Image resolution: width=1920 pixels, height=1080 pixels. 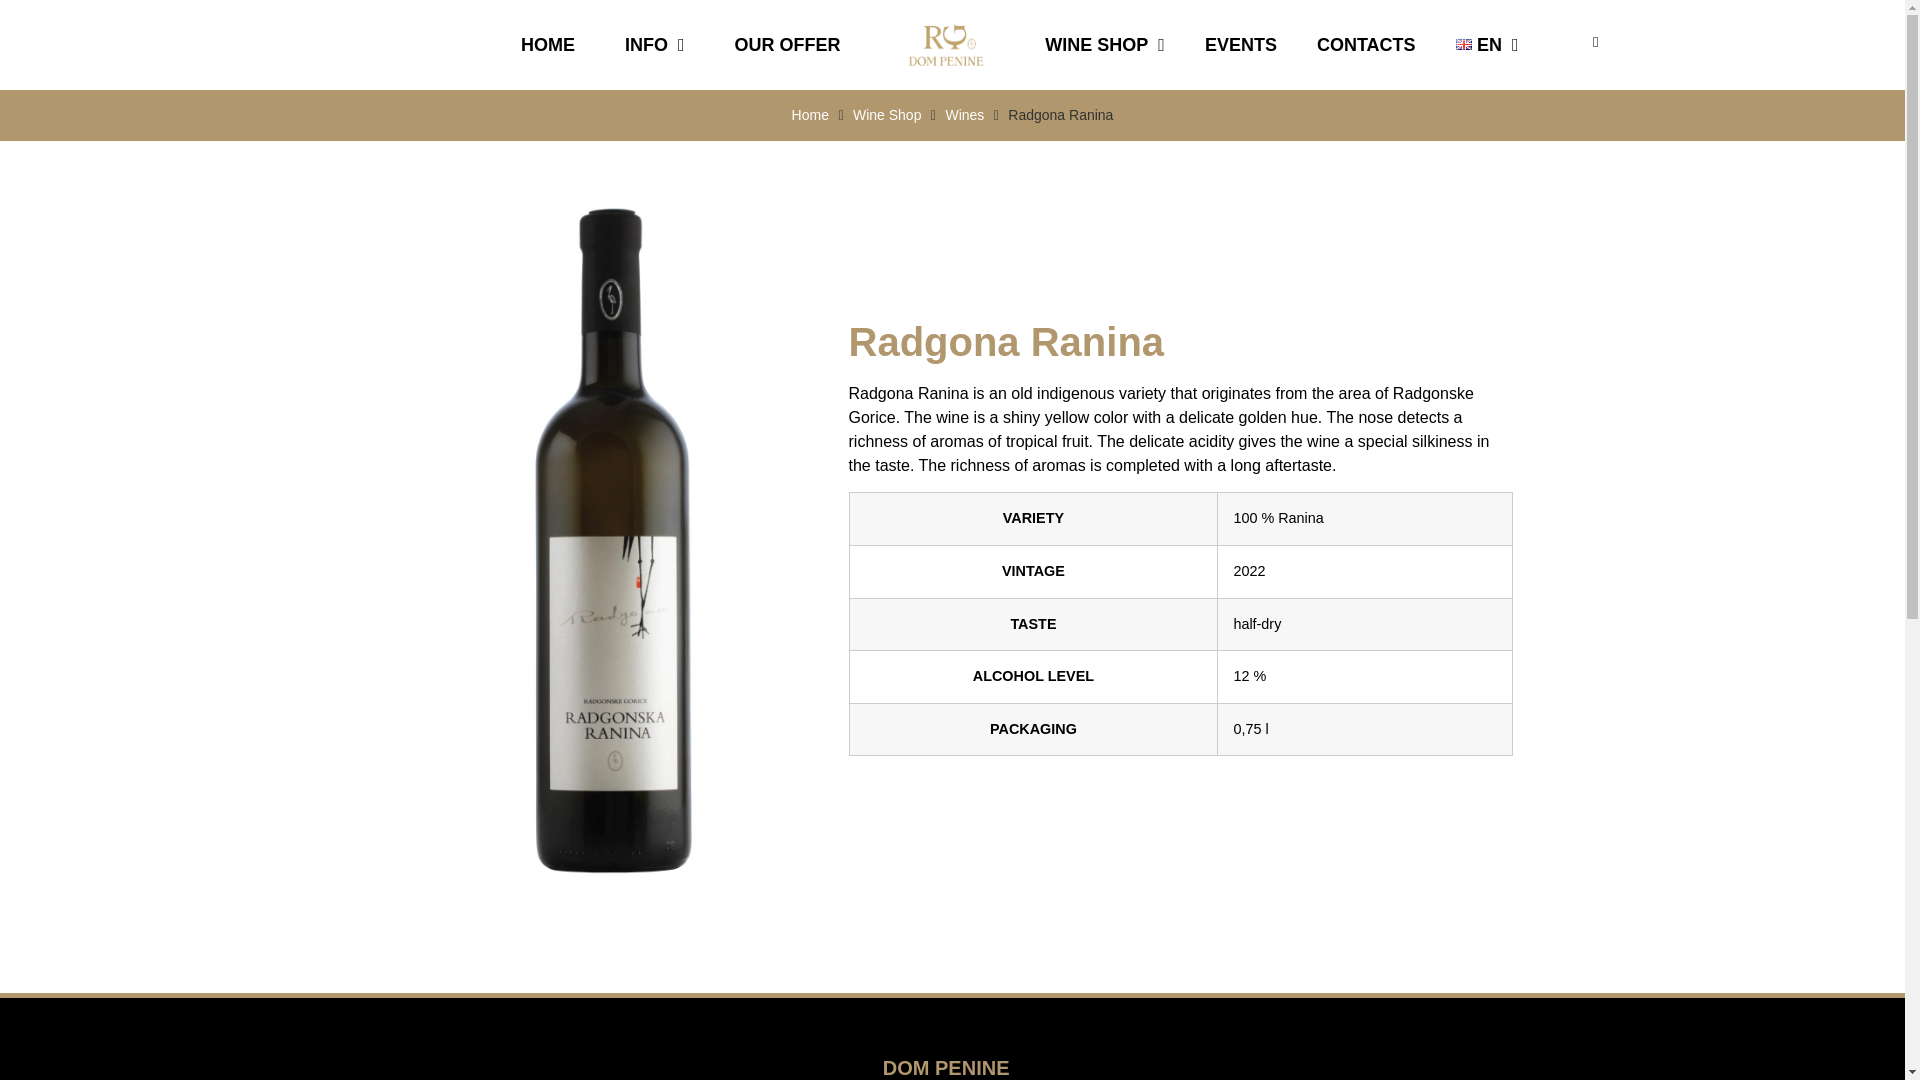 What do you see at coordinates (547, 44) in the screenshot?
I see `HOME` at bounding box center [547, 44].